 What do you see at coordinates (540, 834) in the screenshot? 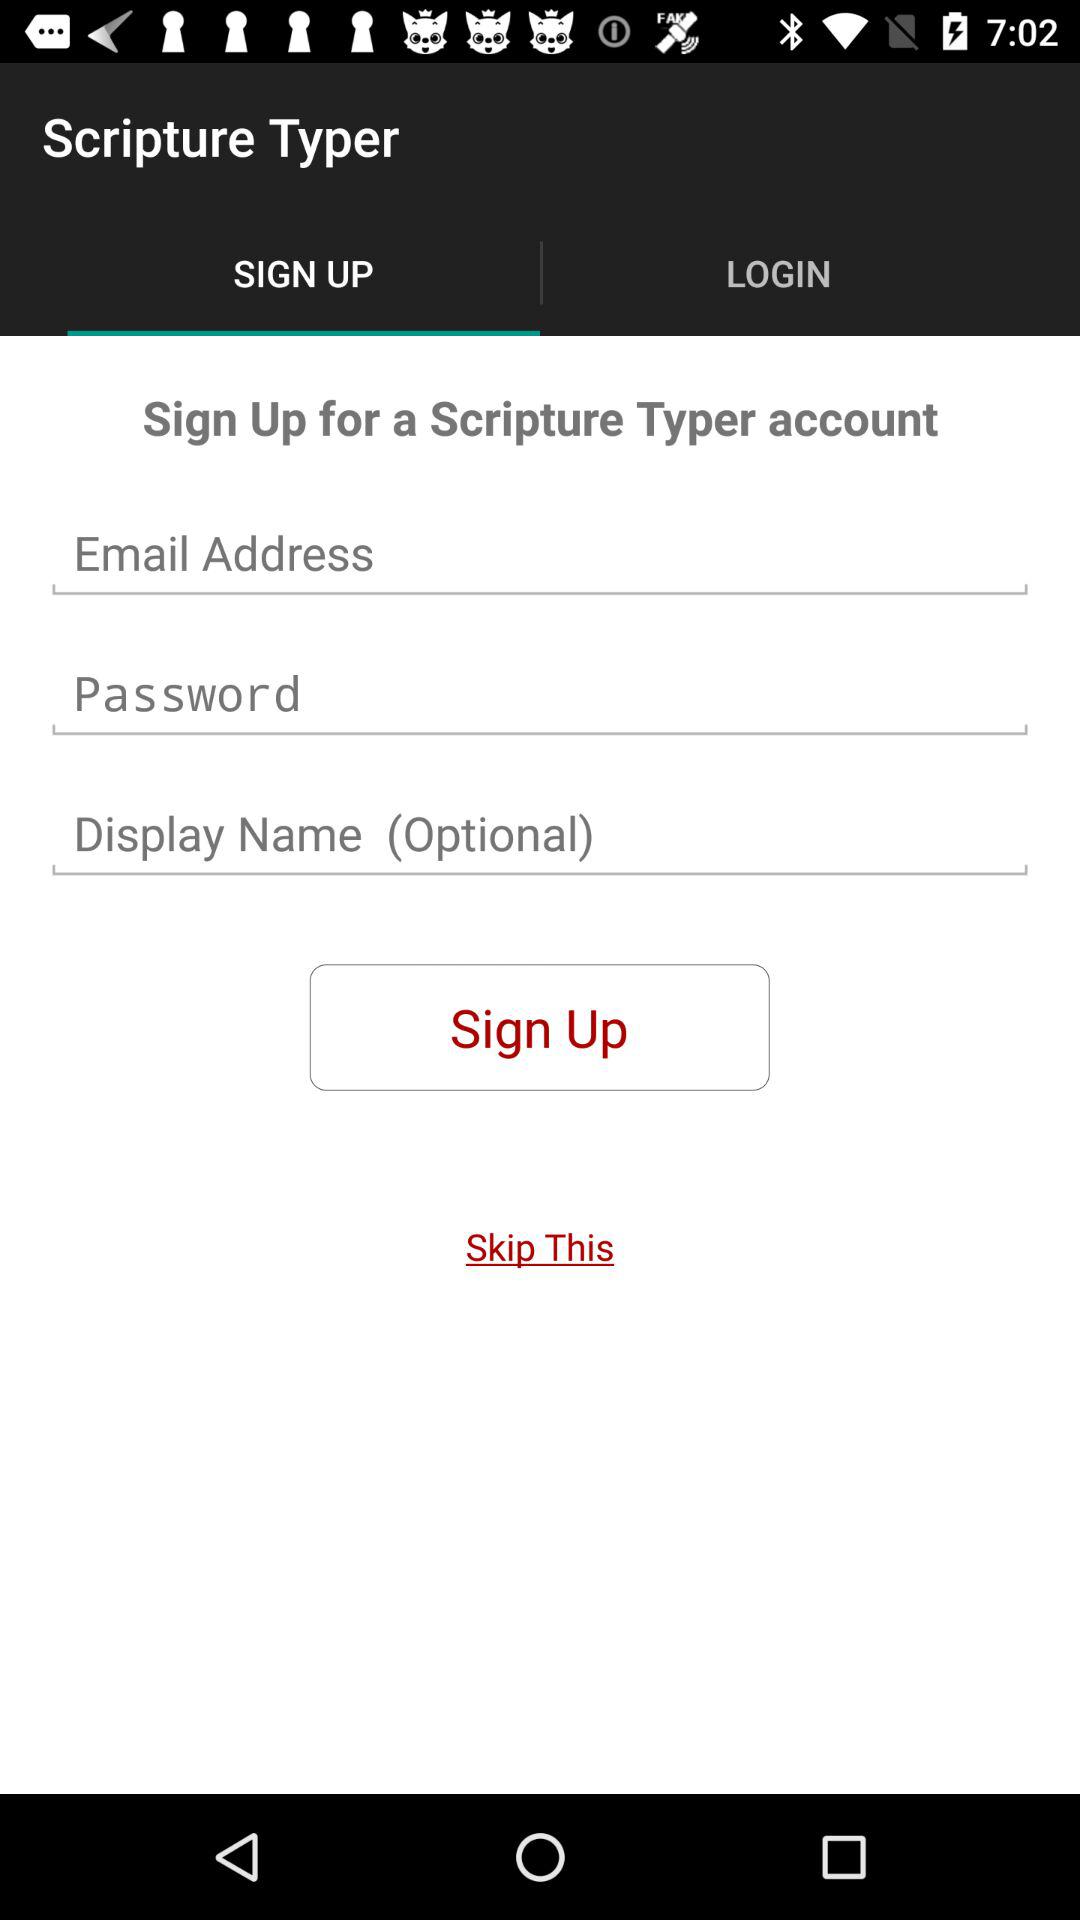
I see `enter name` at bounding box center [540, 834].